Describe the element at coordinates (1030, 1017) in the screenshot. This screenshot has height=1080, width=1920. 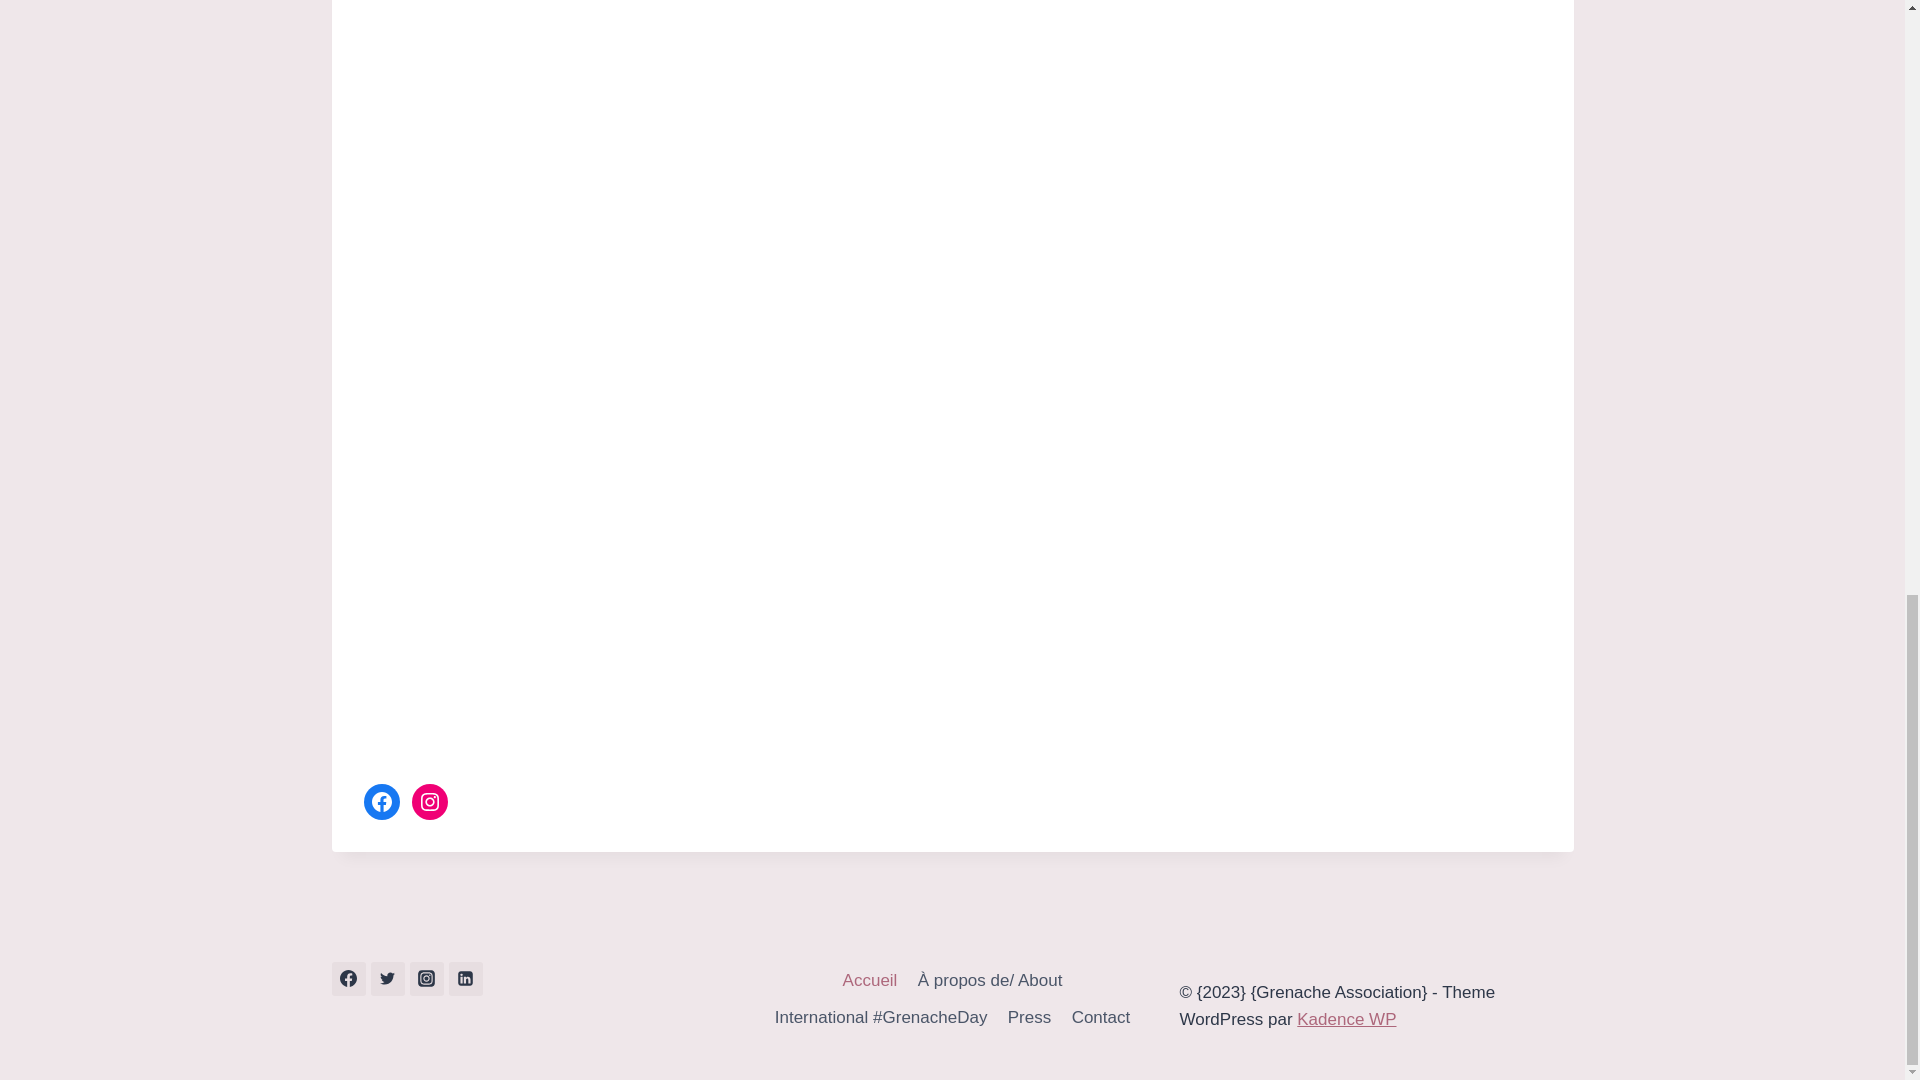
I see `Press` at that location.